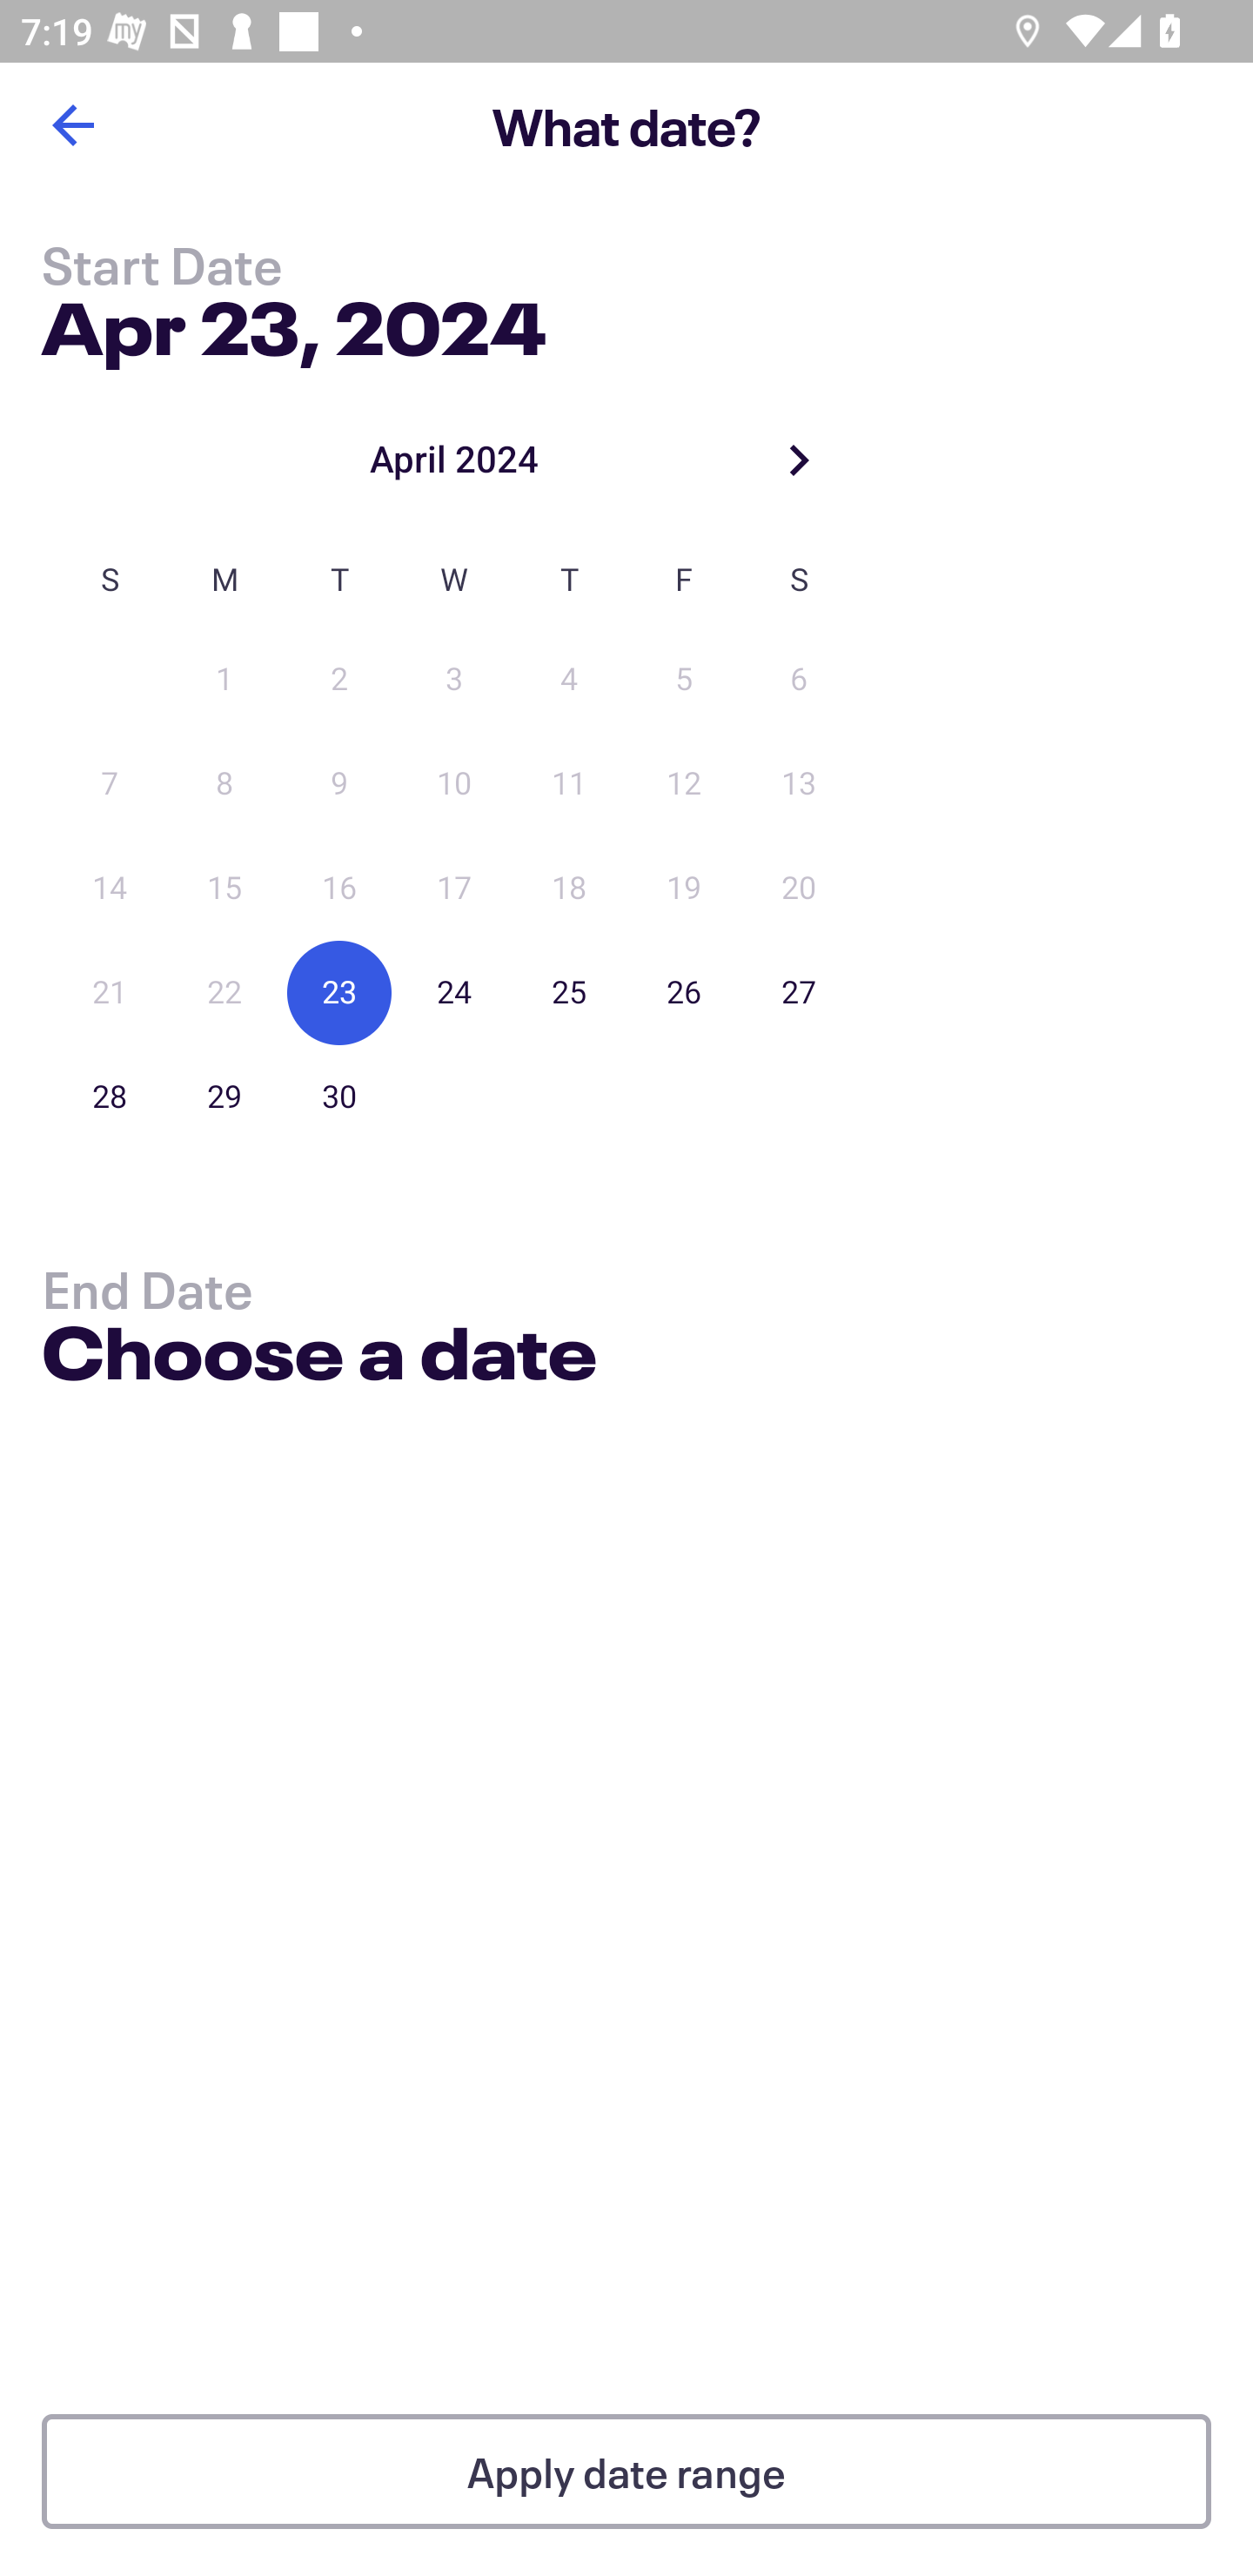  I want to click on 30 30 April 2024, so click(339, 1097).